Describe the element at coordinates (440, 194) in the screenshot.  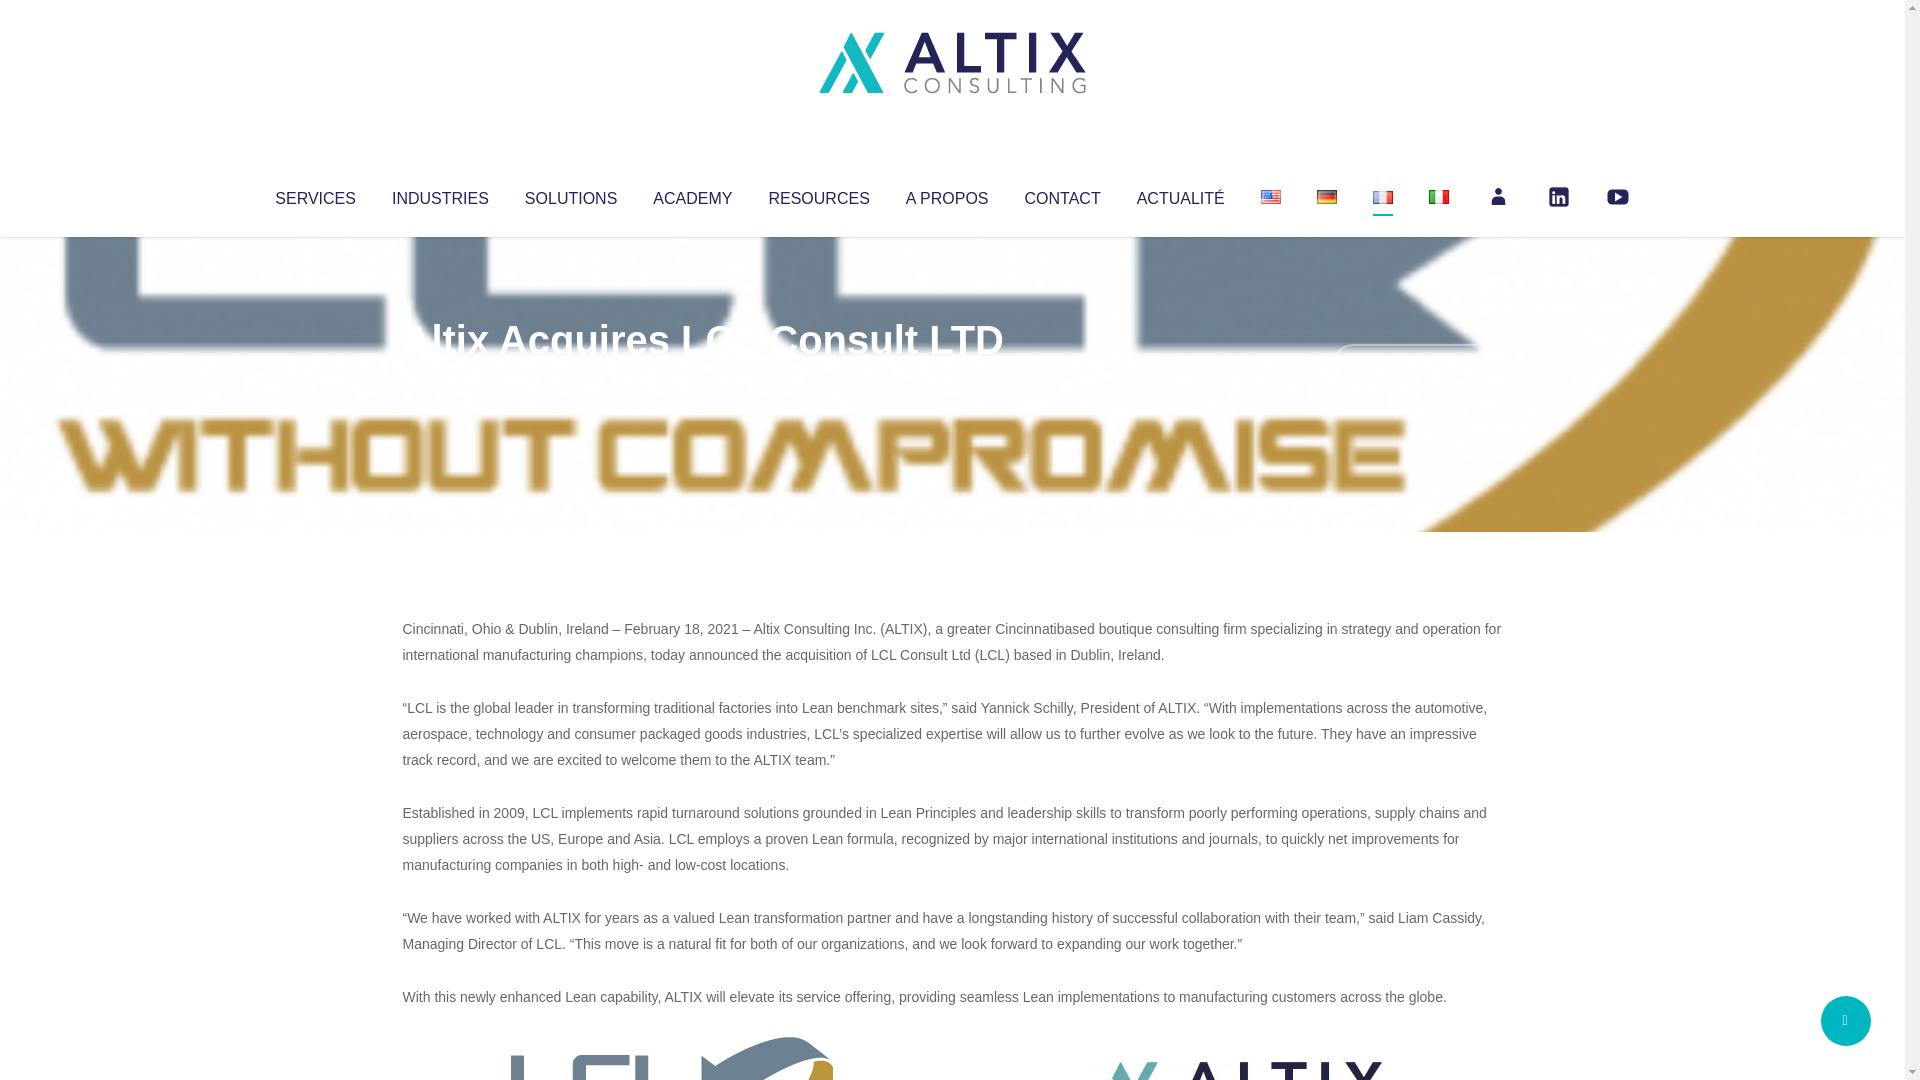
I see `INDUSTRIES` at that location.